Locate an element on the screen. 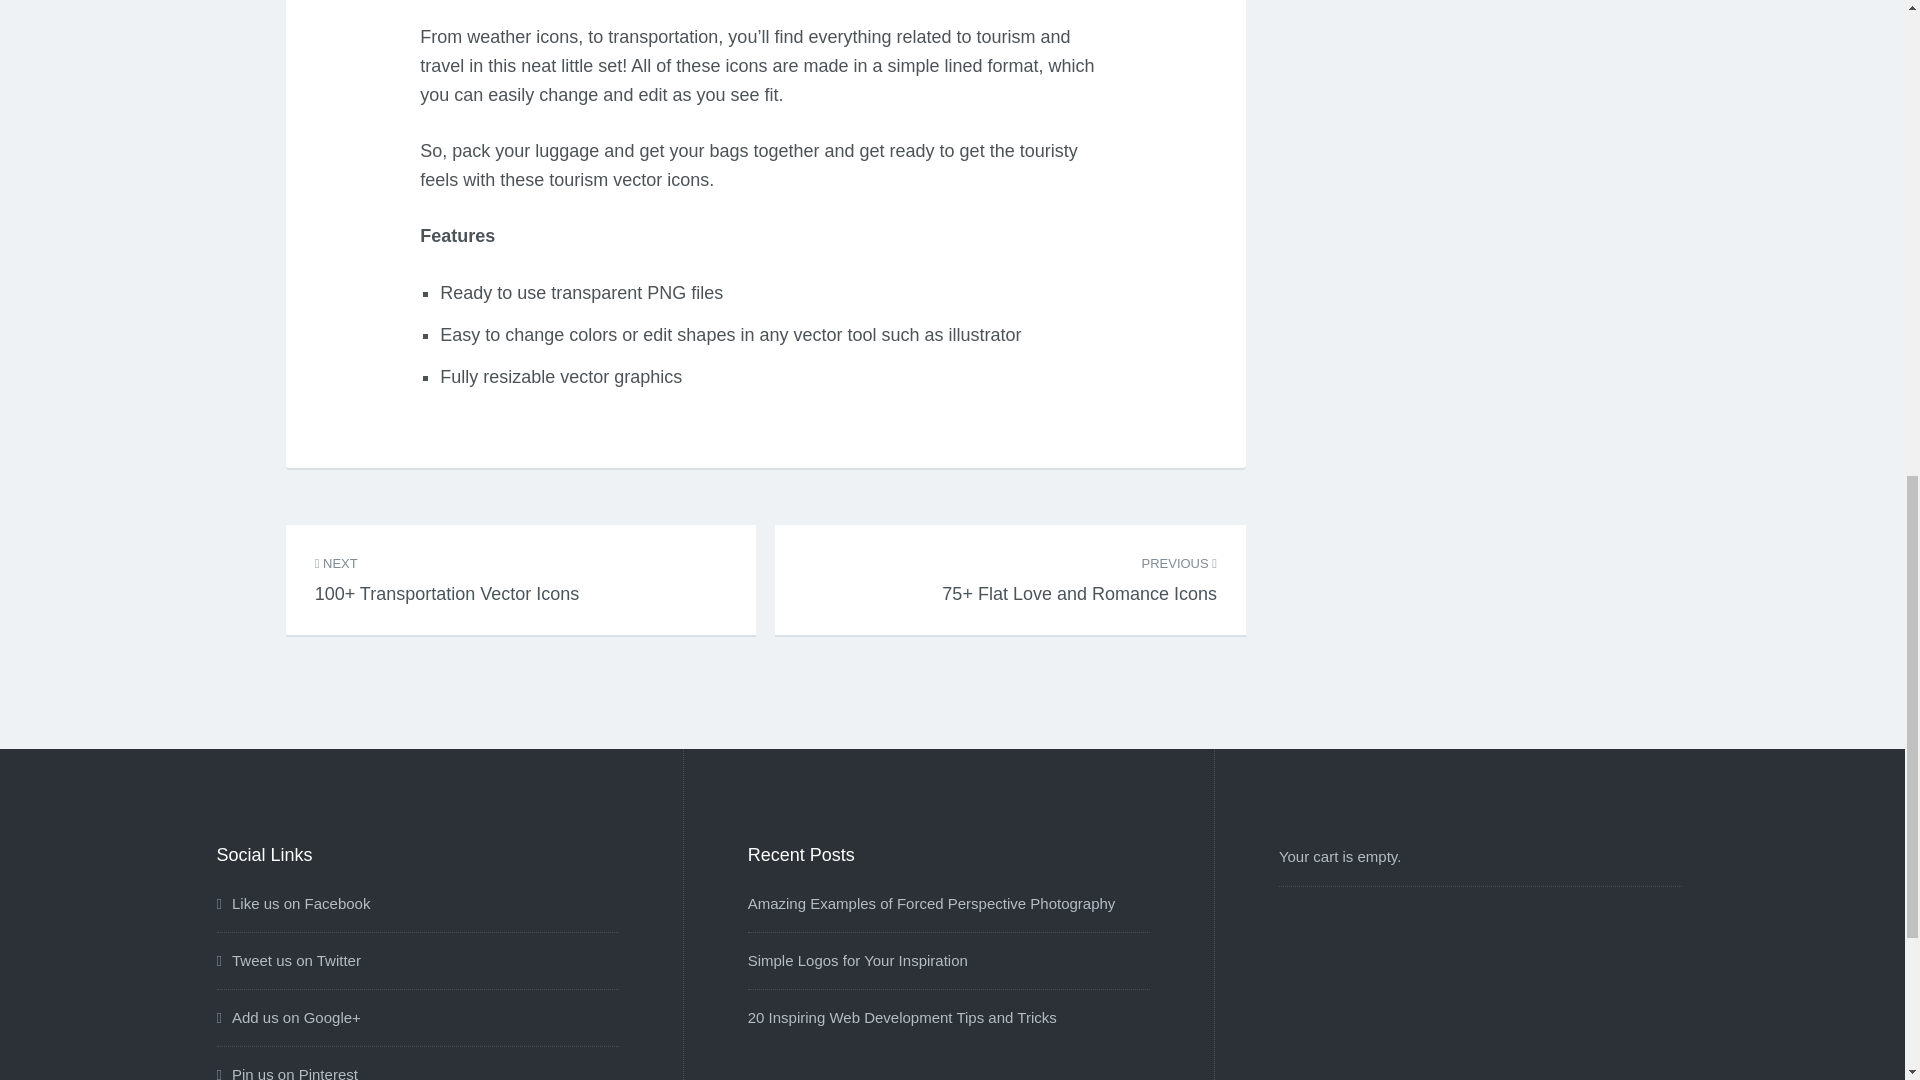  20 Inspiring Web Development Tips and Tricks is located at coordinates (902, 1017).